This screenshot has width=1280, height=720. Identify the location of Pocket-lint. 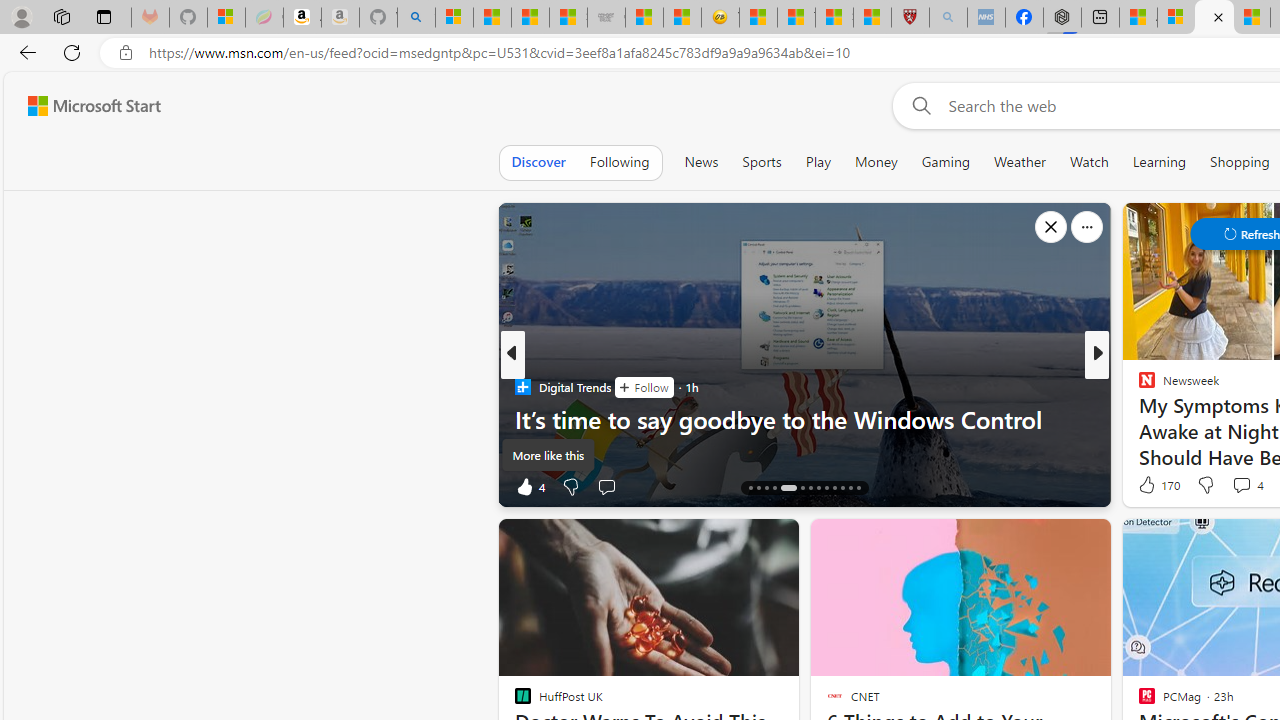
(1138, 418).